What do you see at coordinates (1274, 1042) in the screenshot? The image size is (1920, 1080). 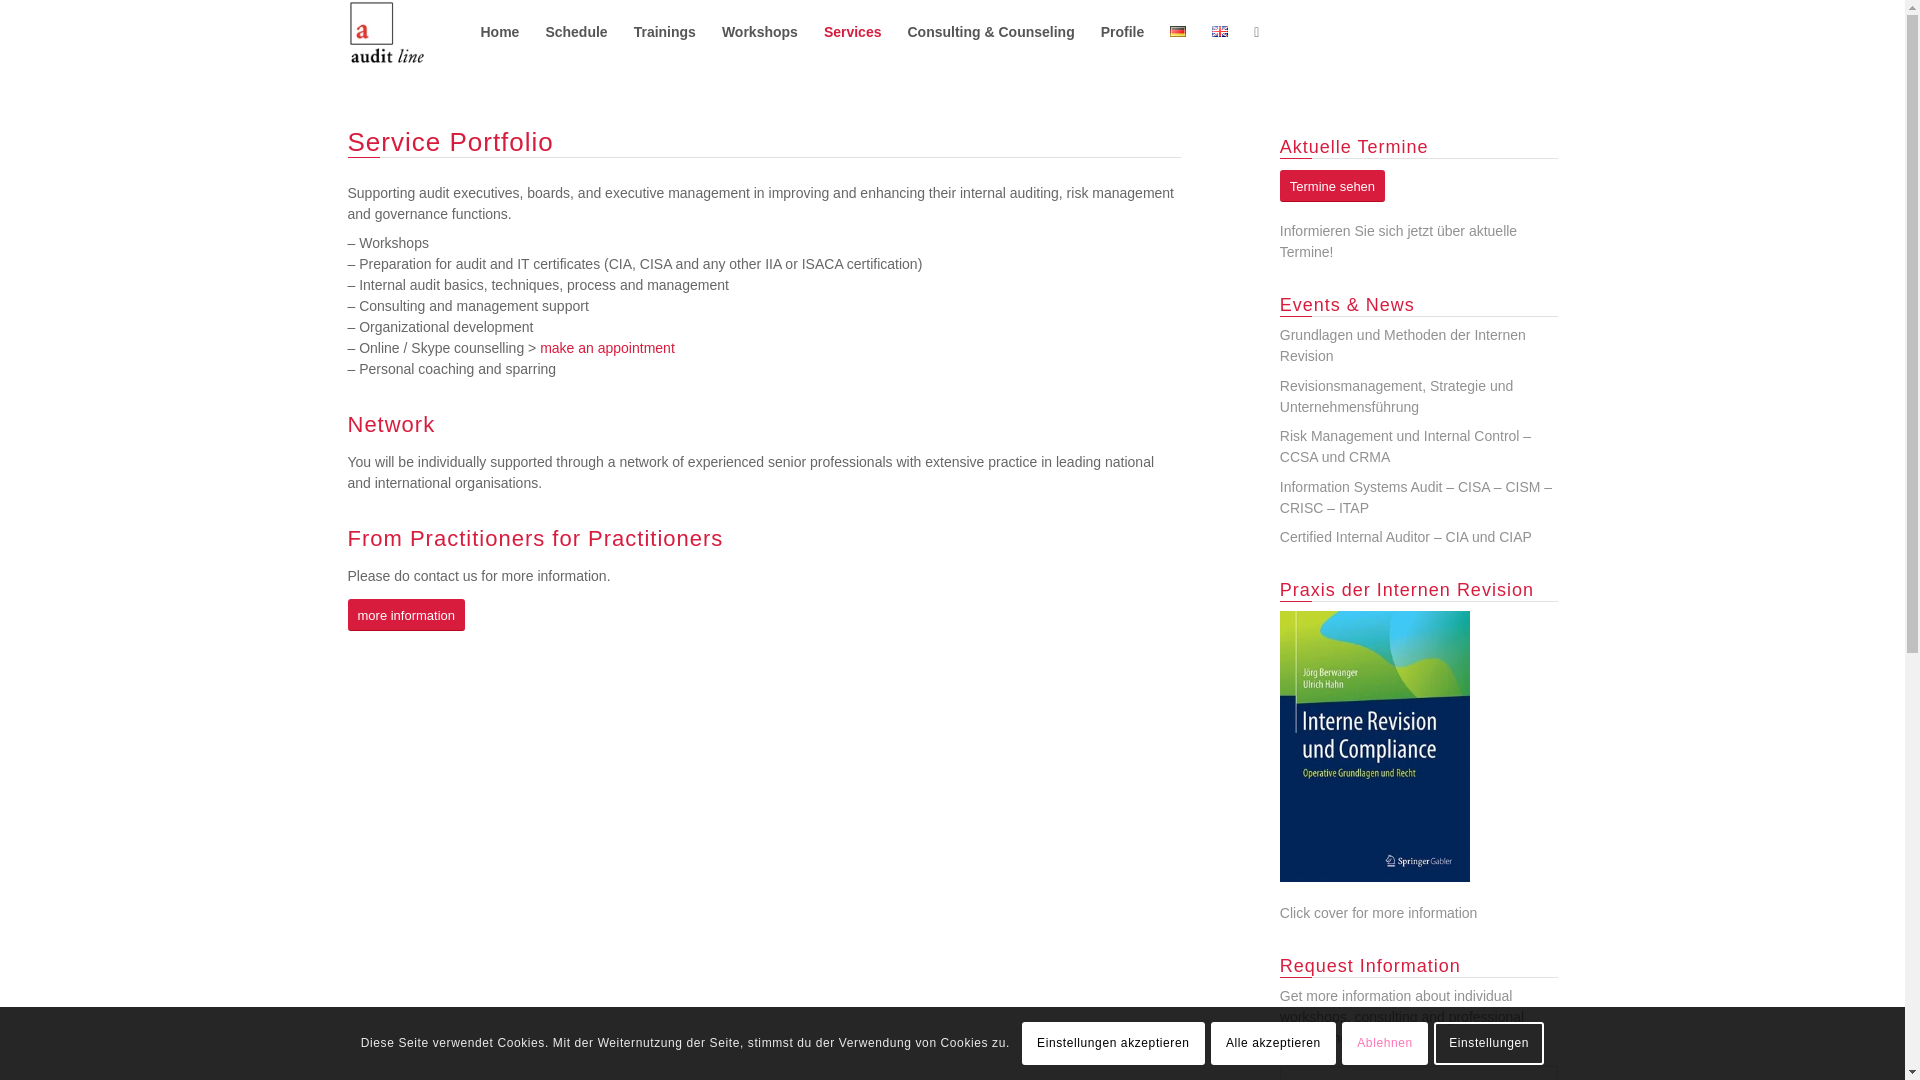 I see `Alle akzeptieren` at bounding box center [1274, 1042].